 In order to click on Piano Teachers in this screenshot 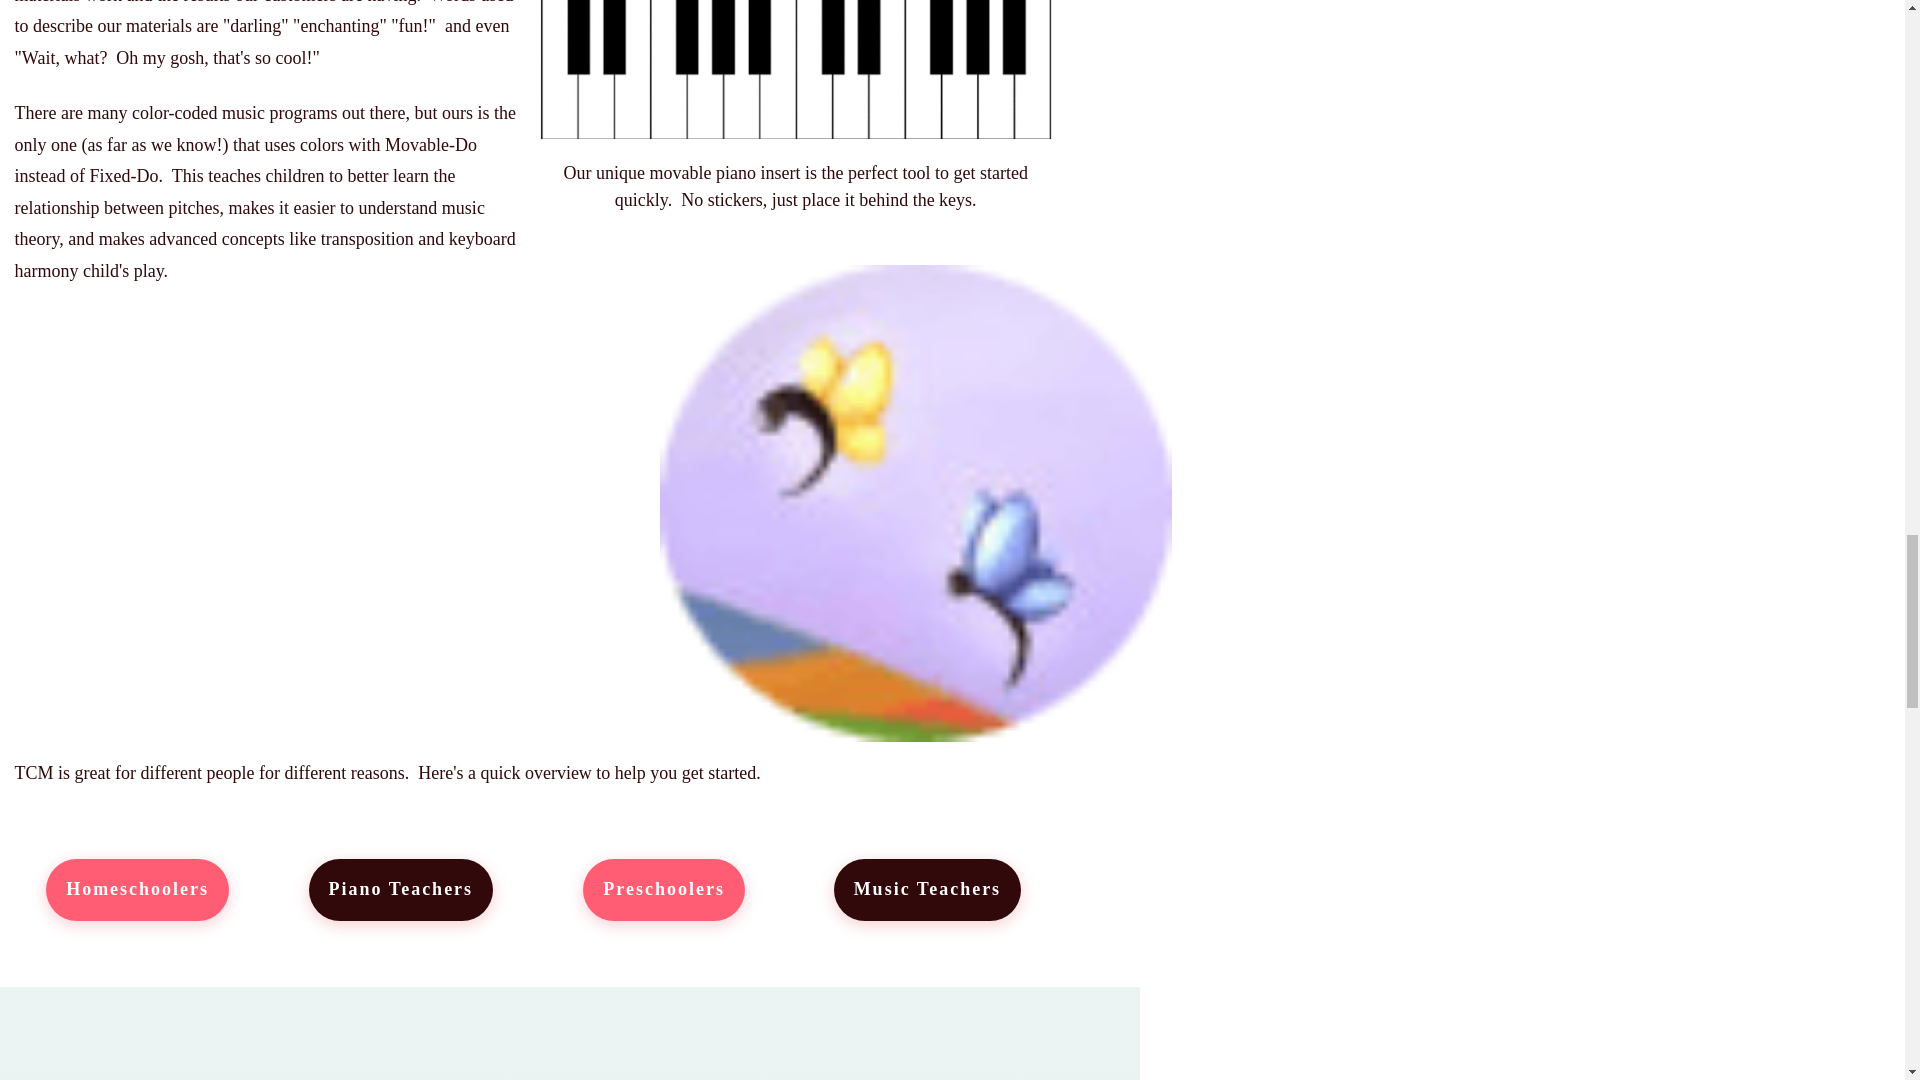, I will do `click(401, 890)`.